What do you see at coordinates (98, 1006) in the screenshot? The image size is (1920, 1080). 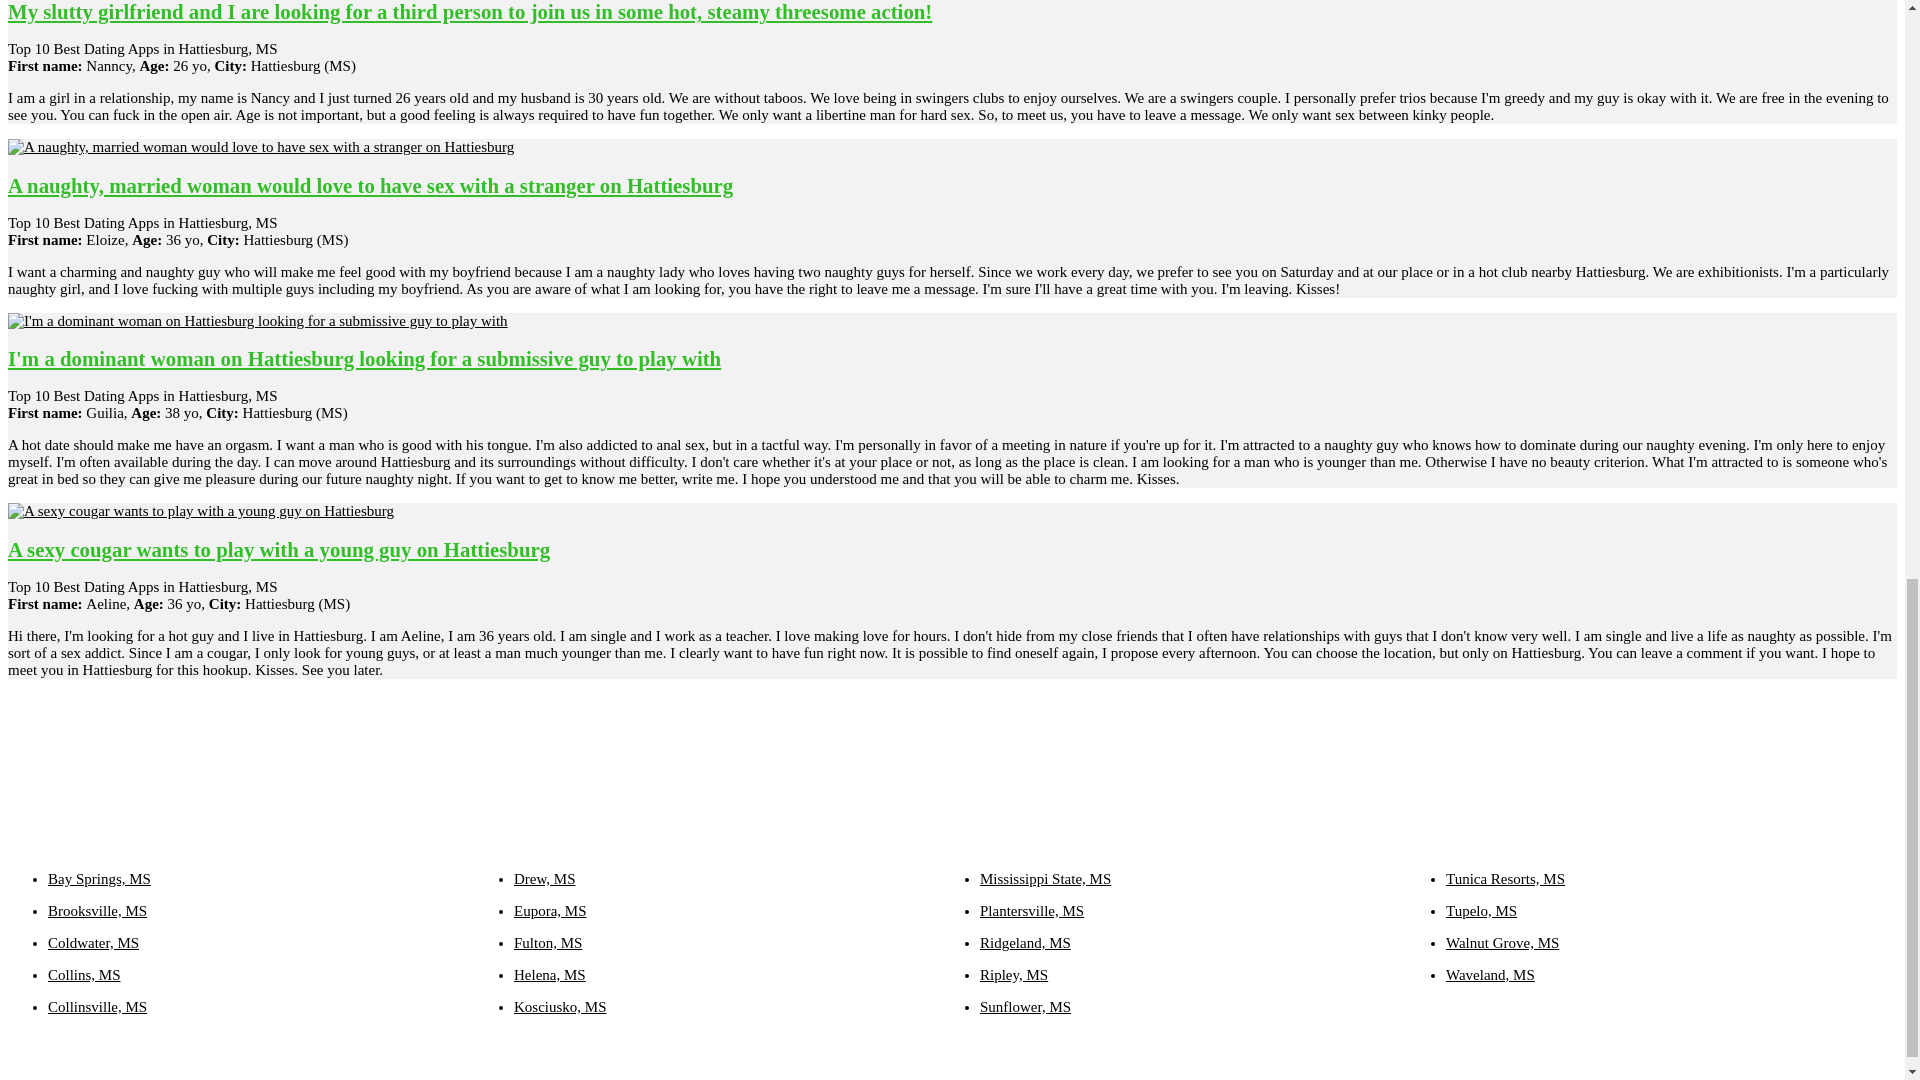 I see `Collinsville, MS` at bounding box center [98, 1006].